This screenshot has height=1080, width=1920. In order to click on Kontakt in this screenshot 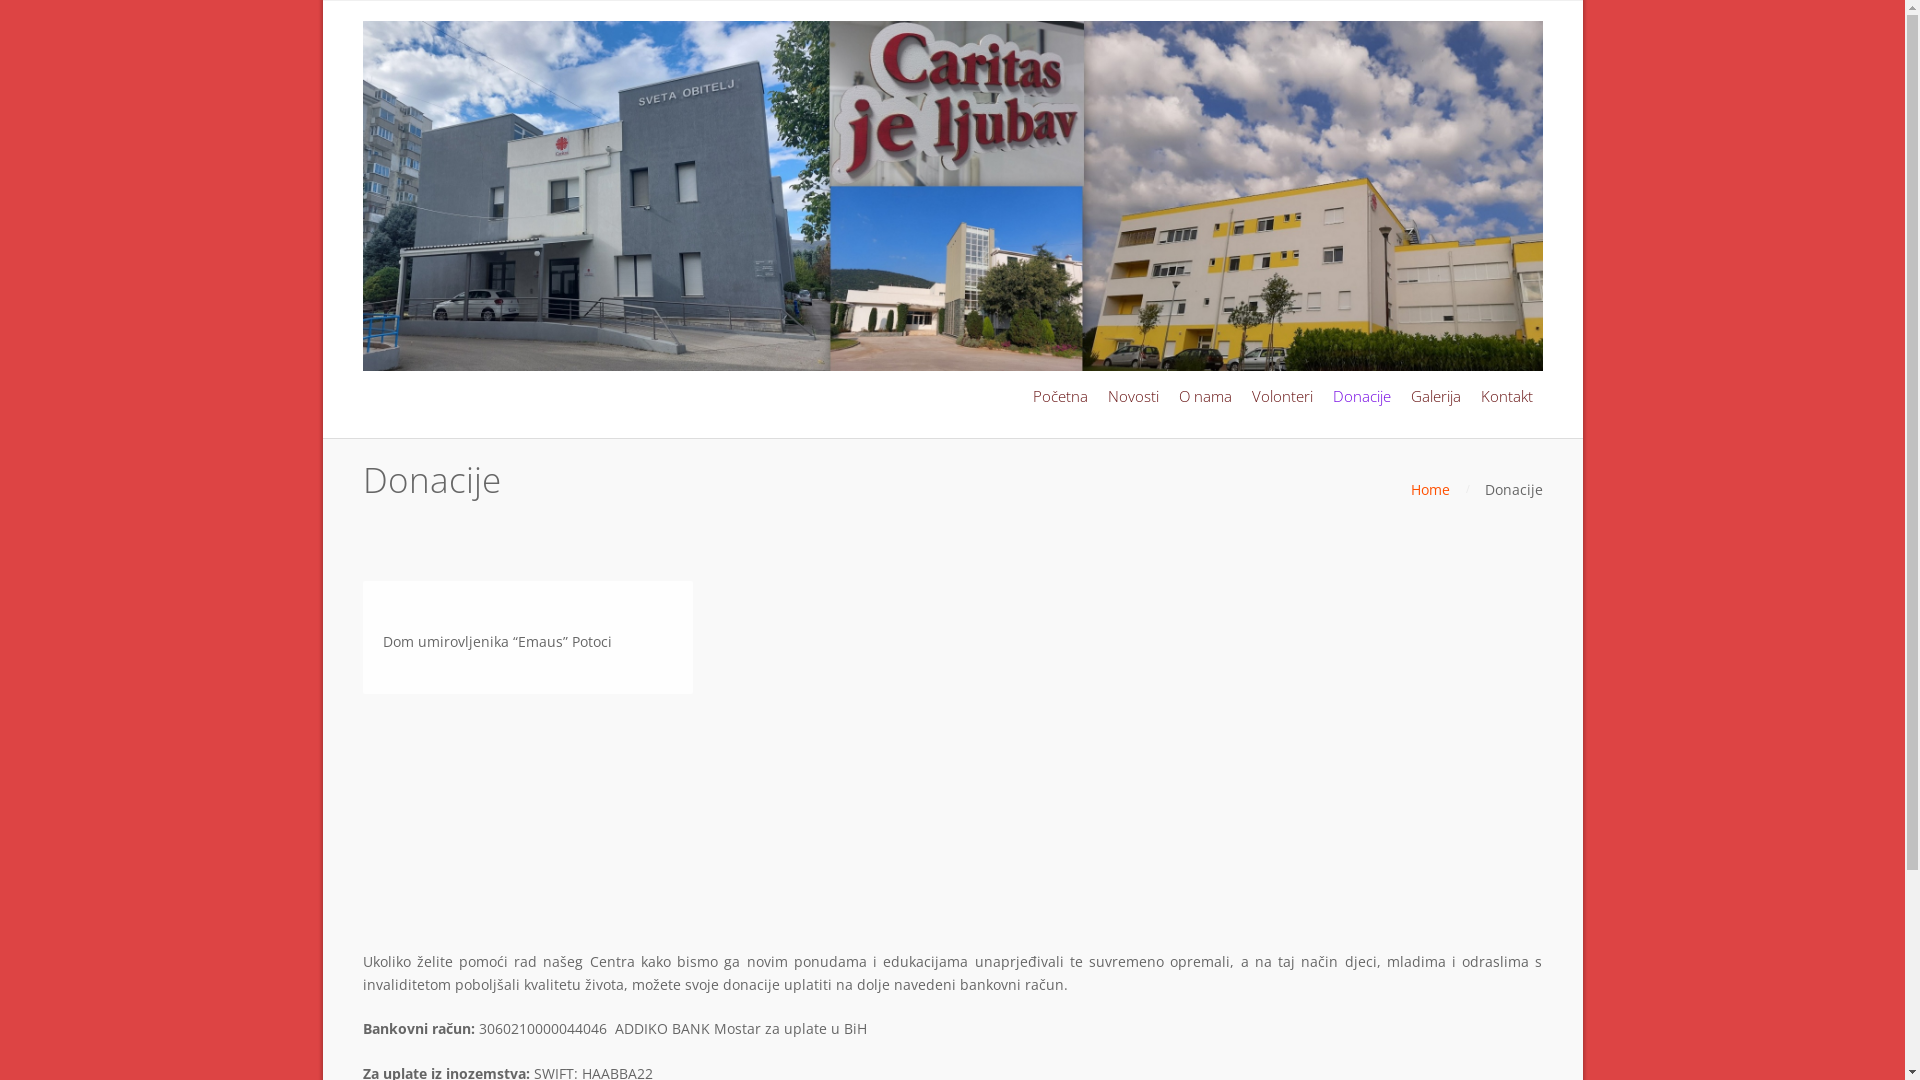, I will do `click(1506, 397)`.